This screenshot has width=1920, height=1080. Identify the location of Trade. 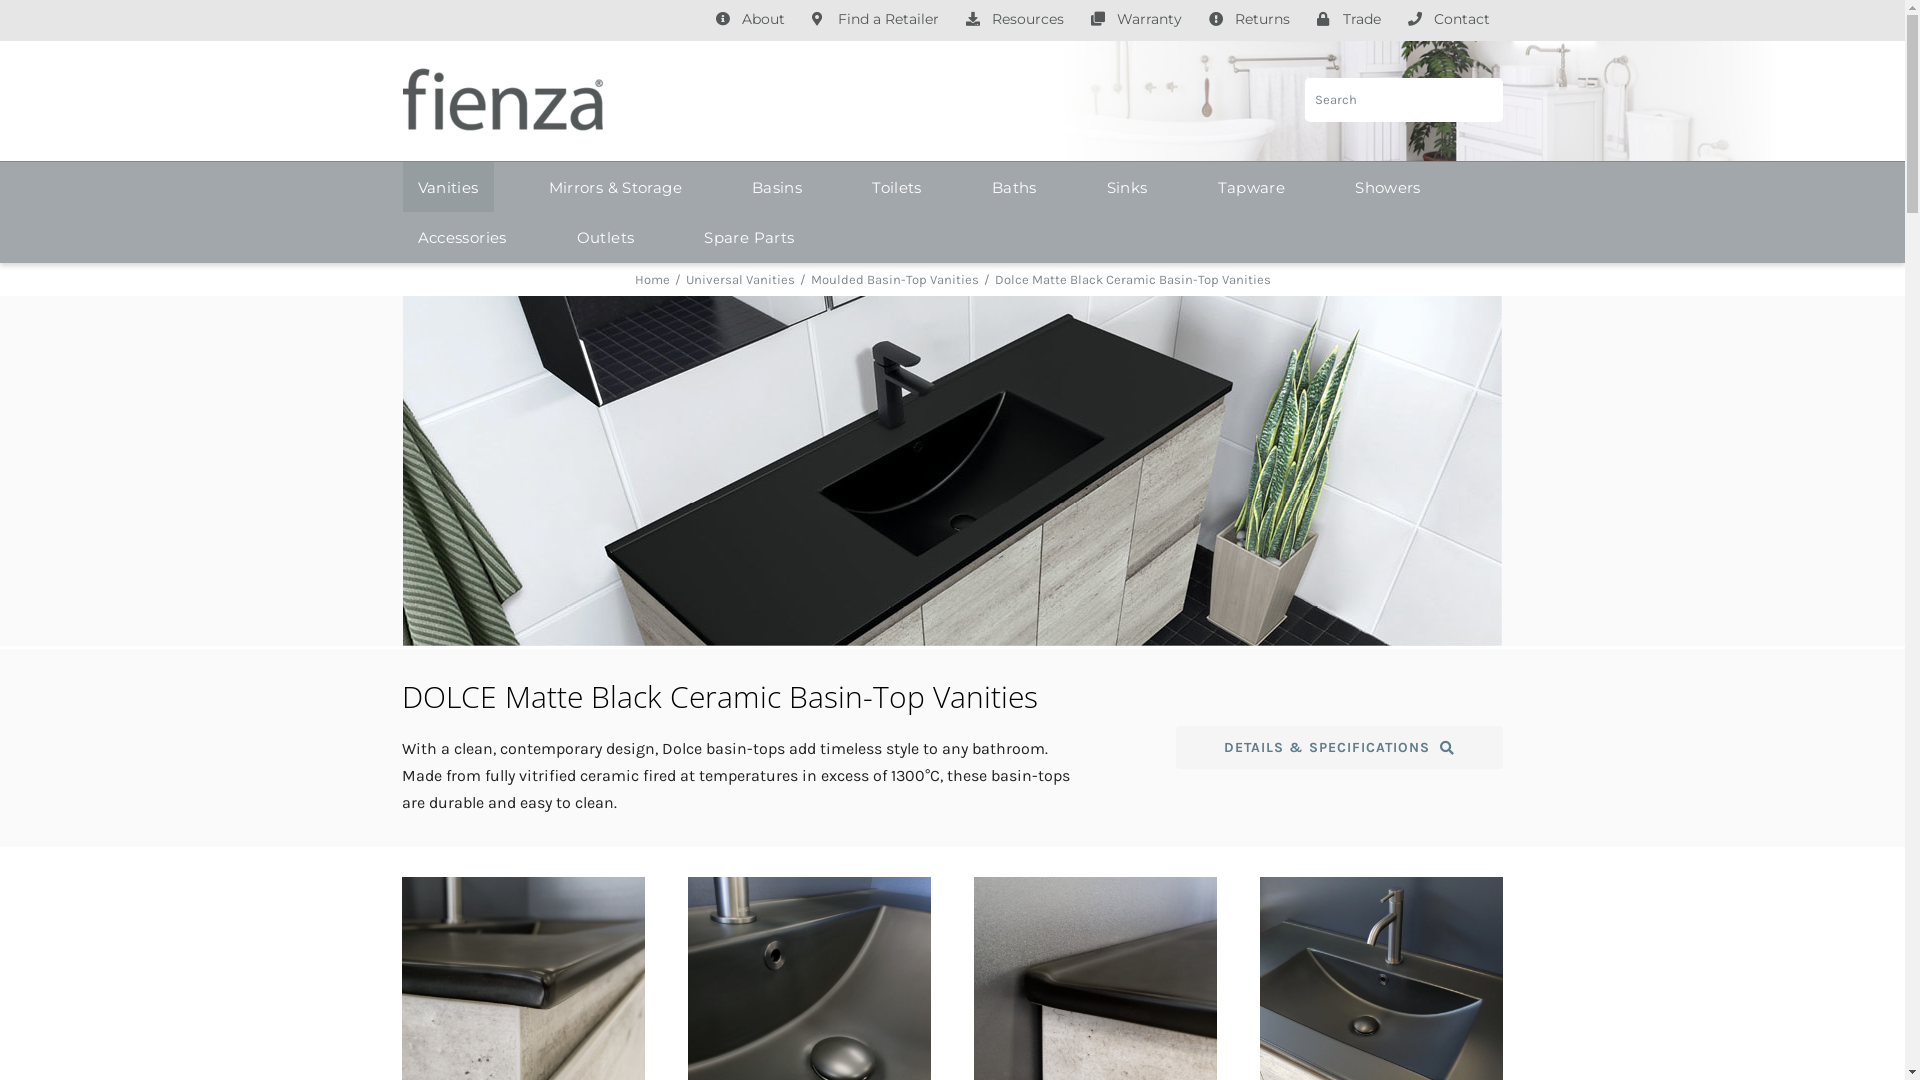
(1349, 20).